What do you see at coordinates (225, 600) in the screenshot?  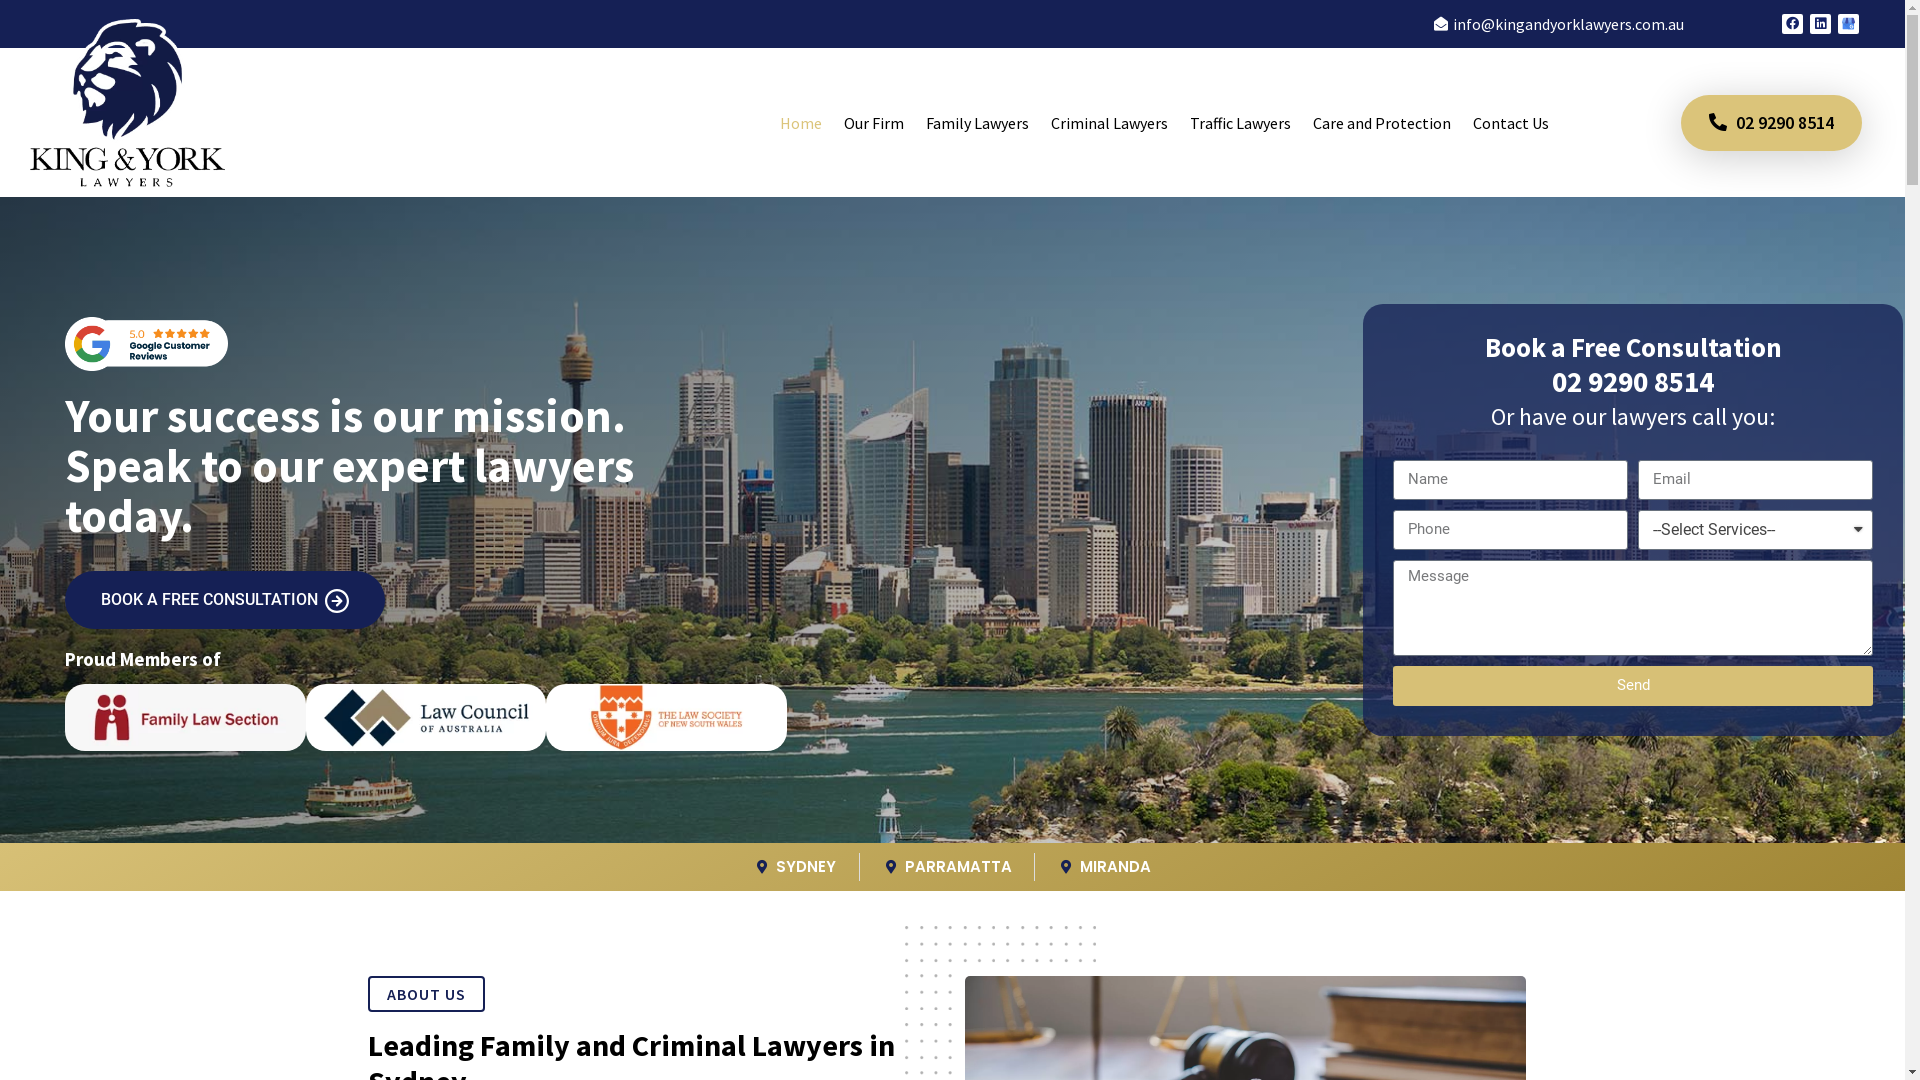 I see `BOOK A FREE CONSULTATION` at bounding box center [225, 600].